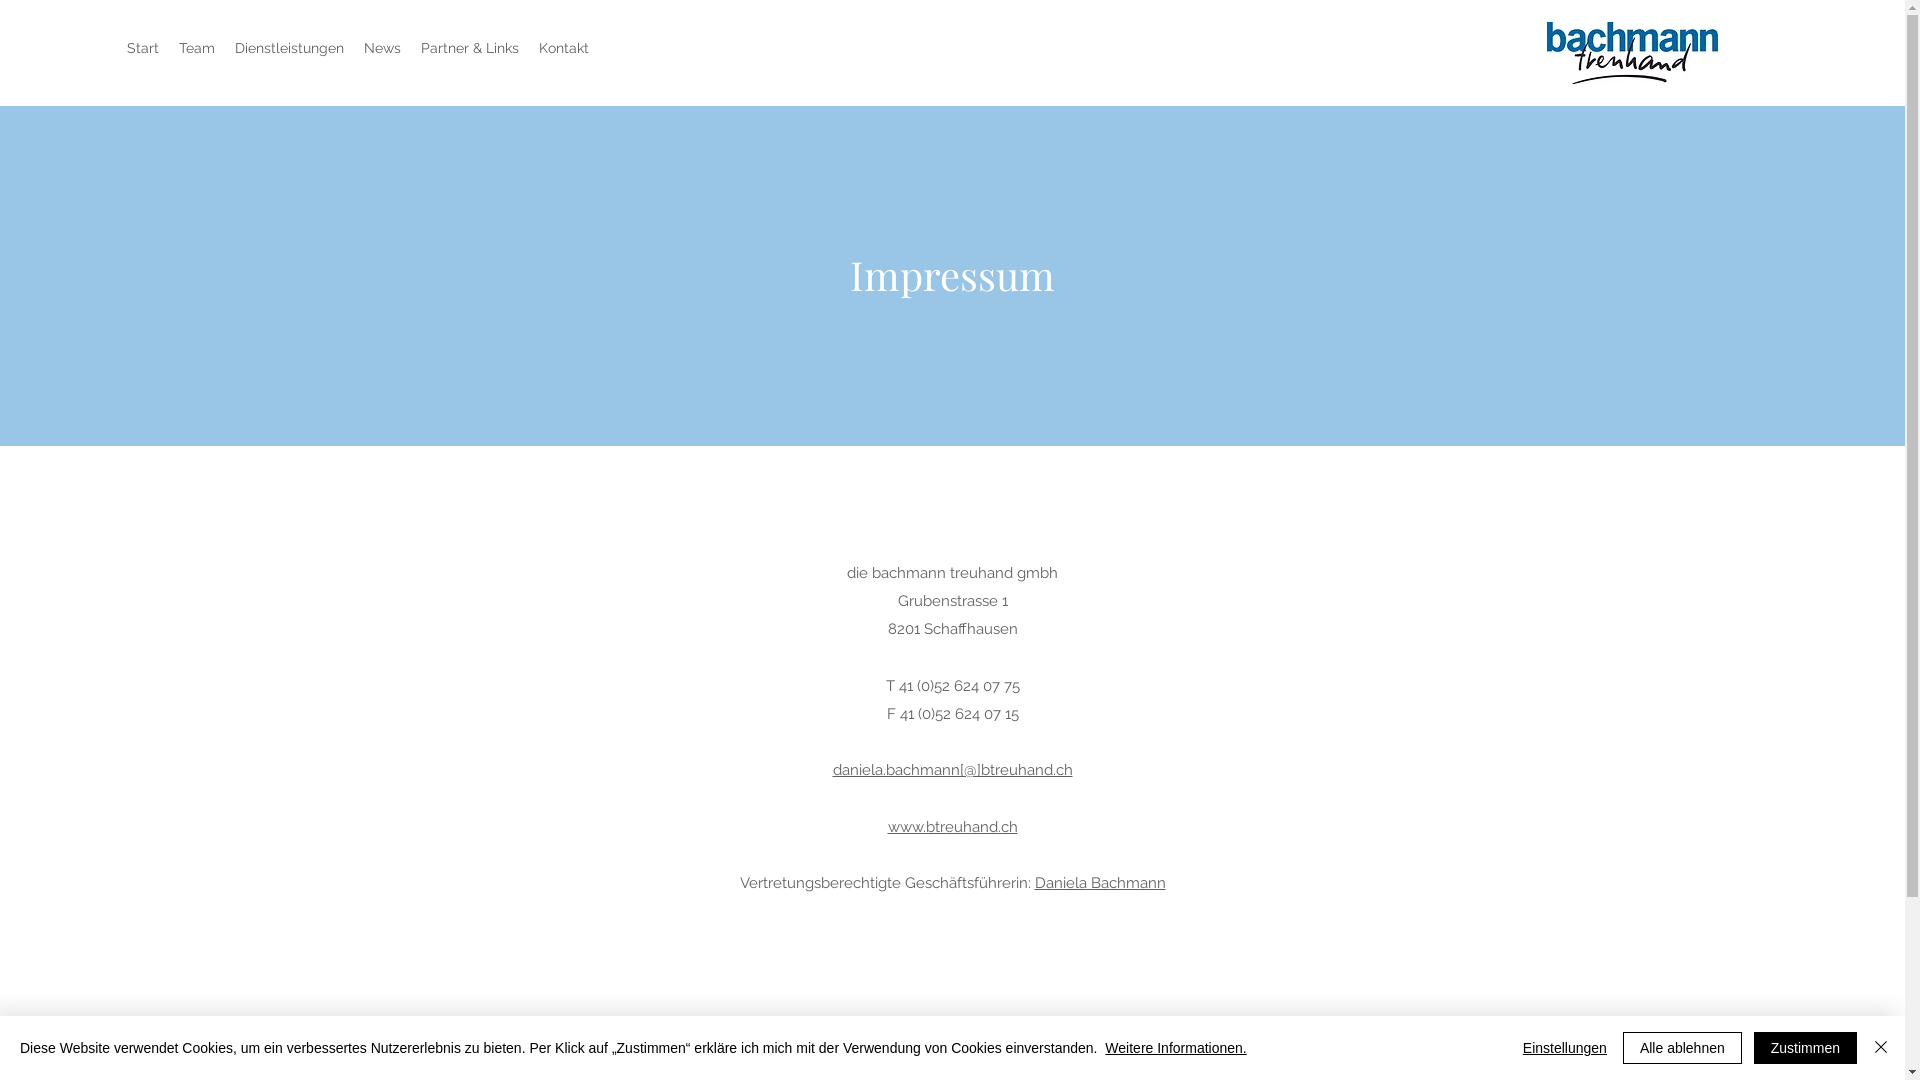  What do you see at coordinates (197, 48) in the screenshot?
I see `Team` at bounding box center [197, 48].